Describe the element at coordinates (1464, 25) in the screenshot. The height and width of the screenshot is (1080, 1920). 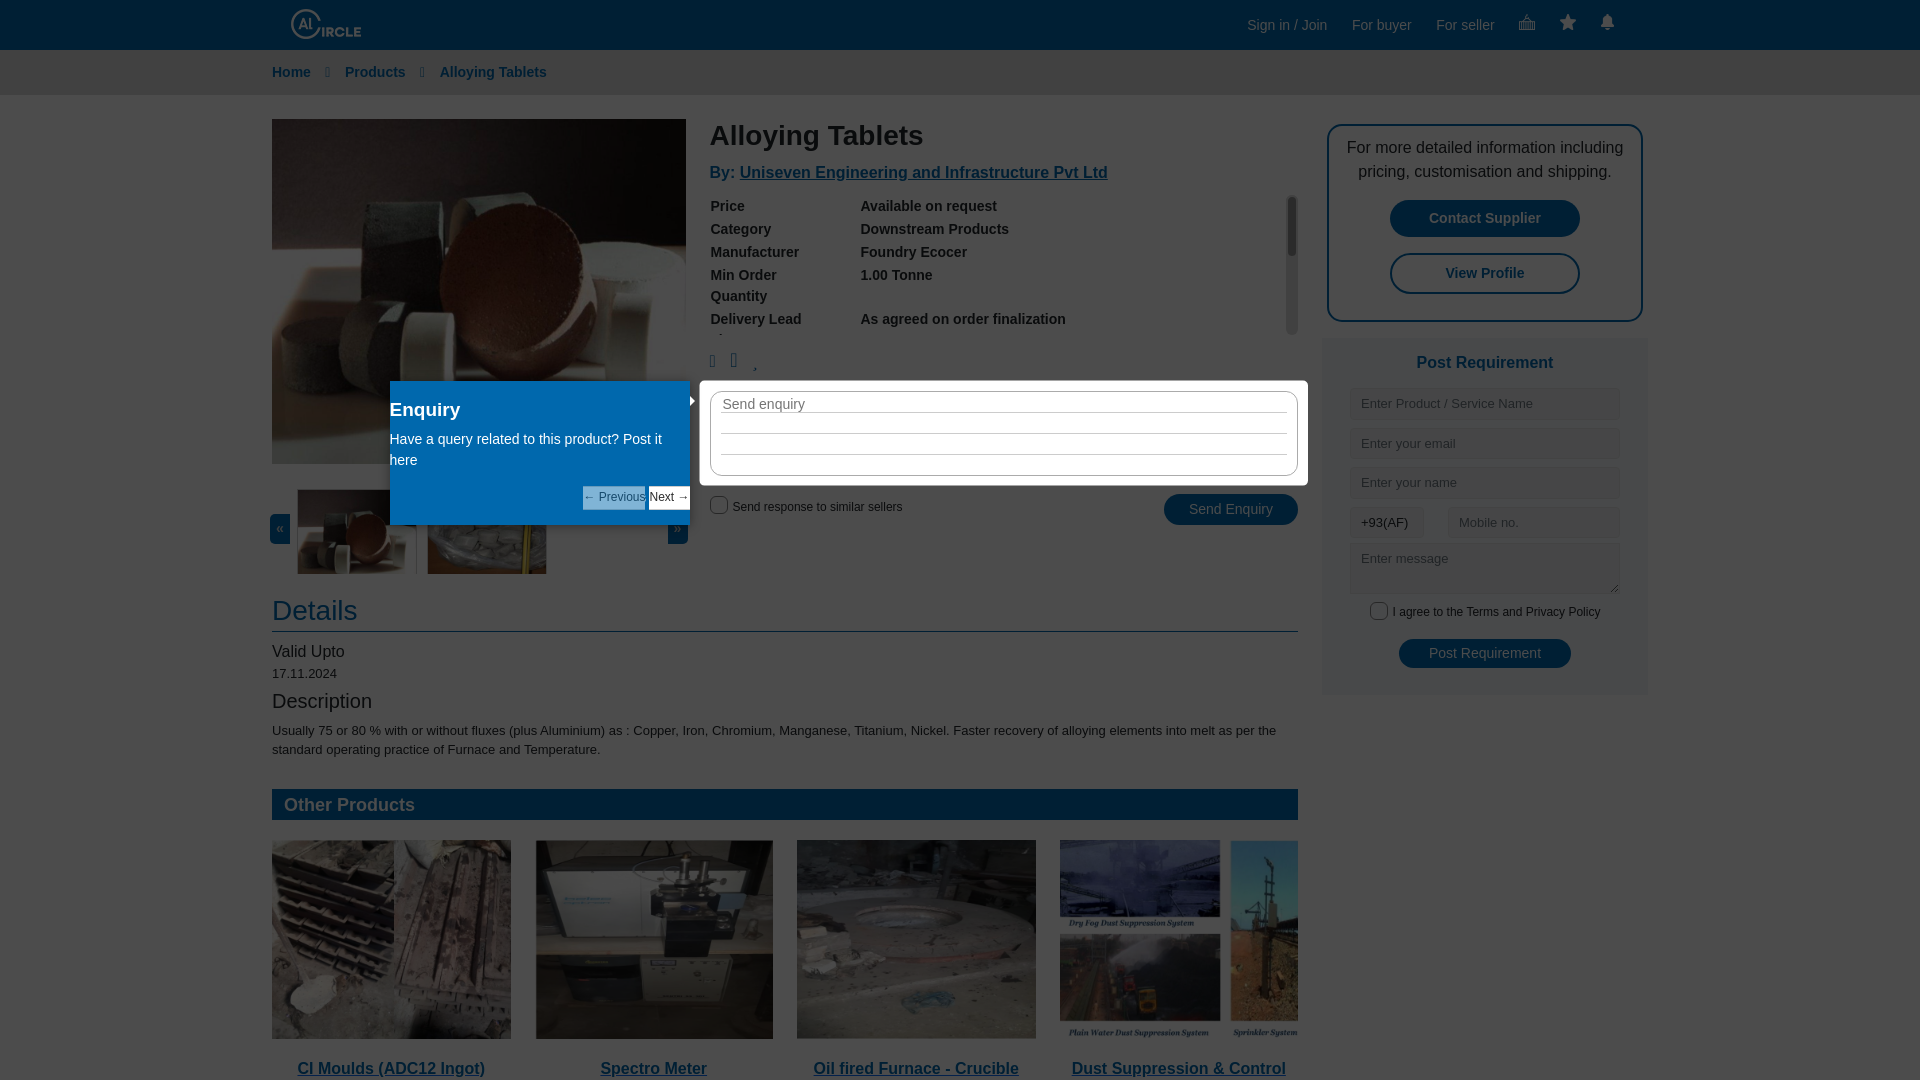
I see `For seller` at that location.